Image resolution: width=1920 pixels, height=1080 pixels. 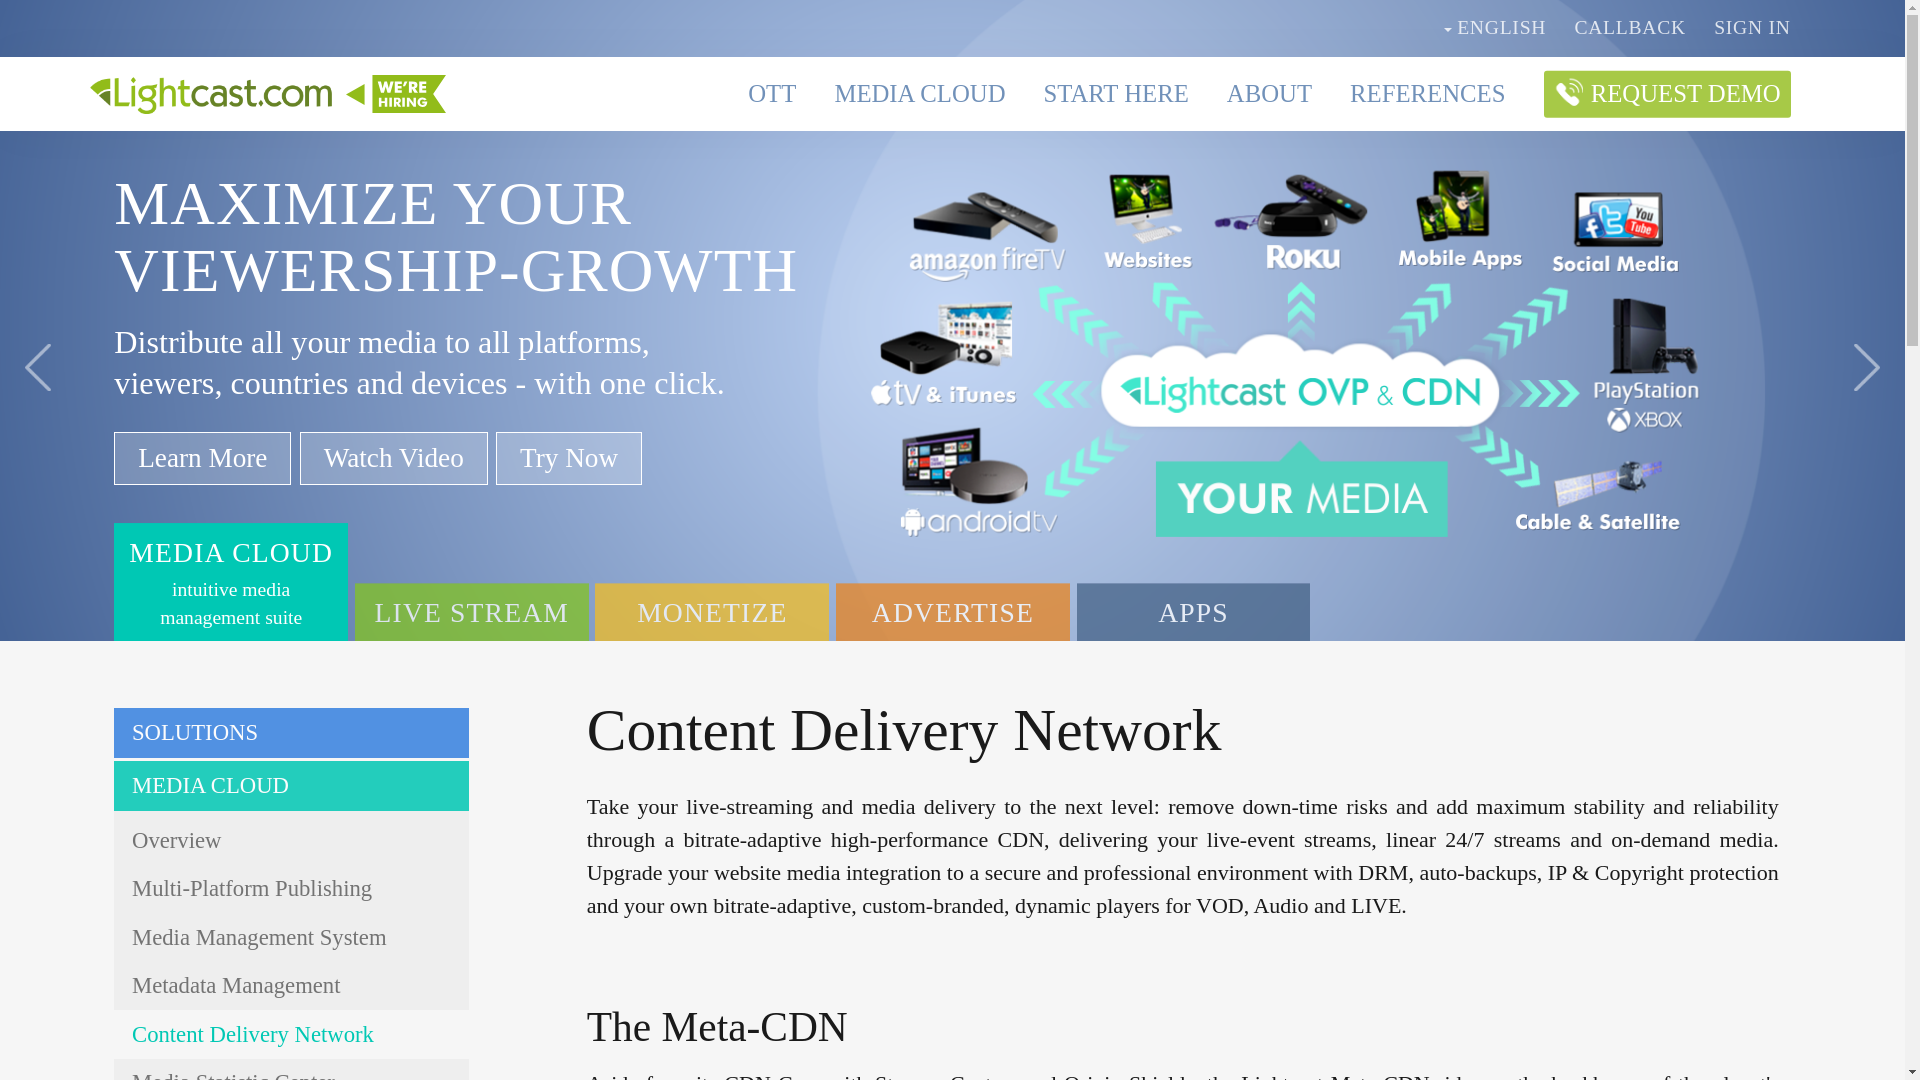 I want to click on MEDIA CLOUD, so click(x=918, y=94).